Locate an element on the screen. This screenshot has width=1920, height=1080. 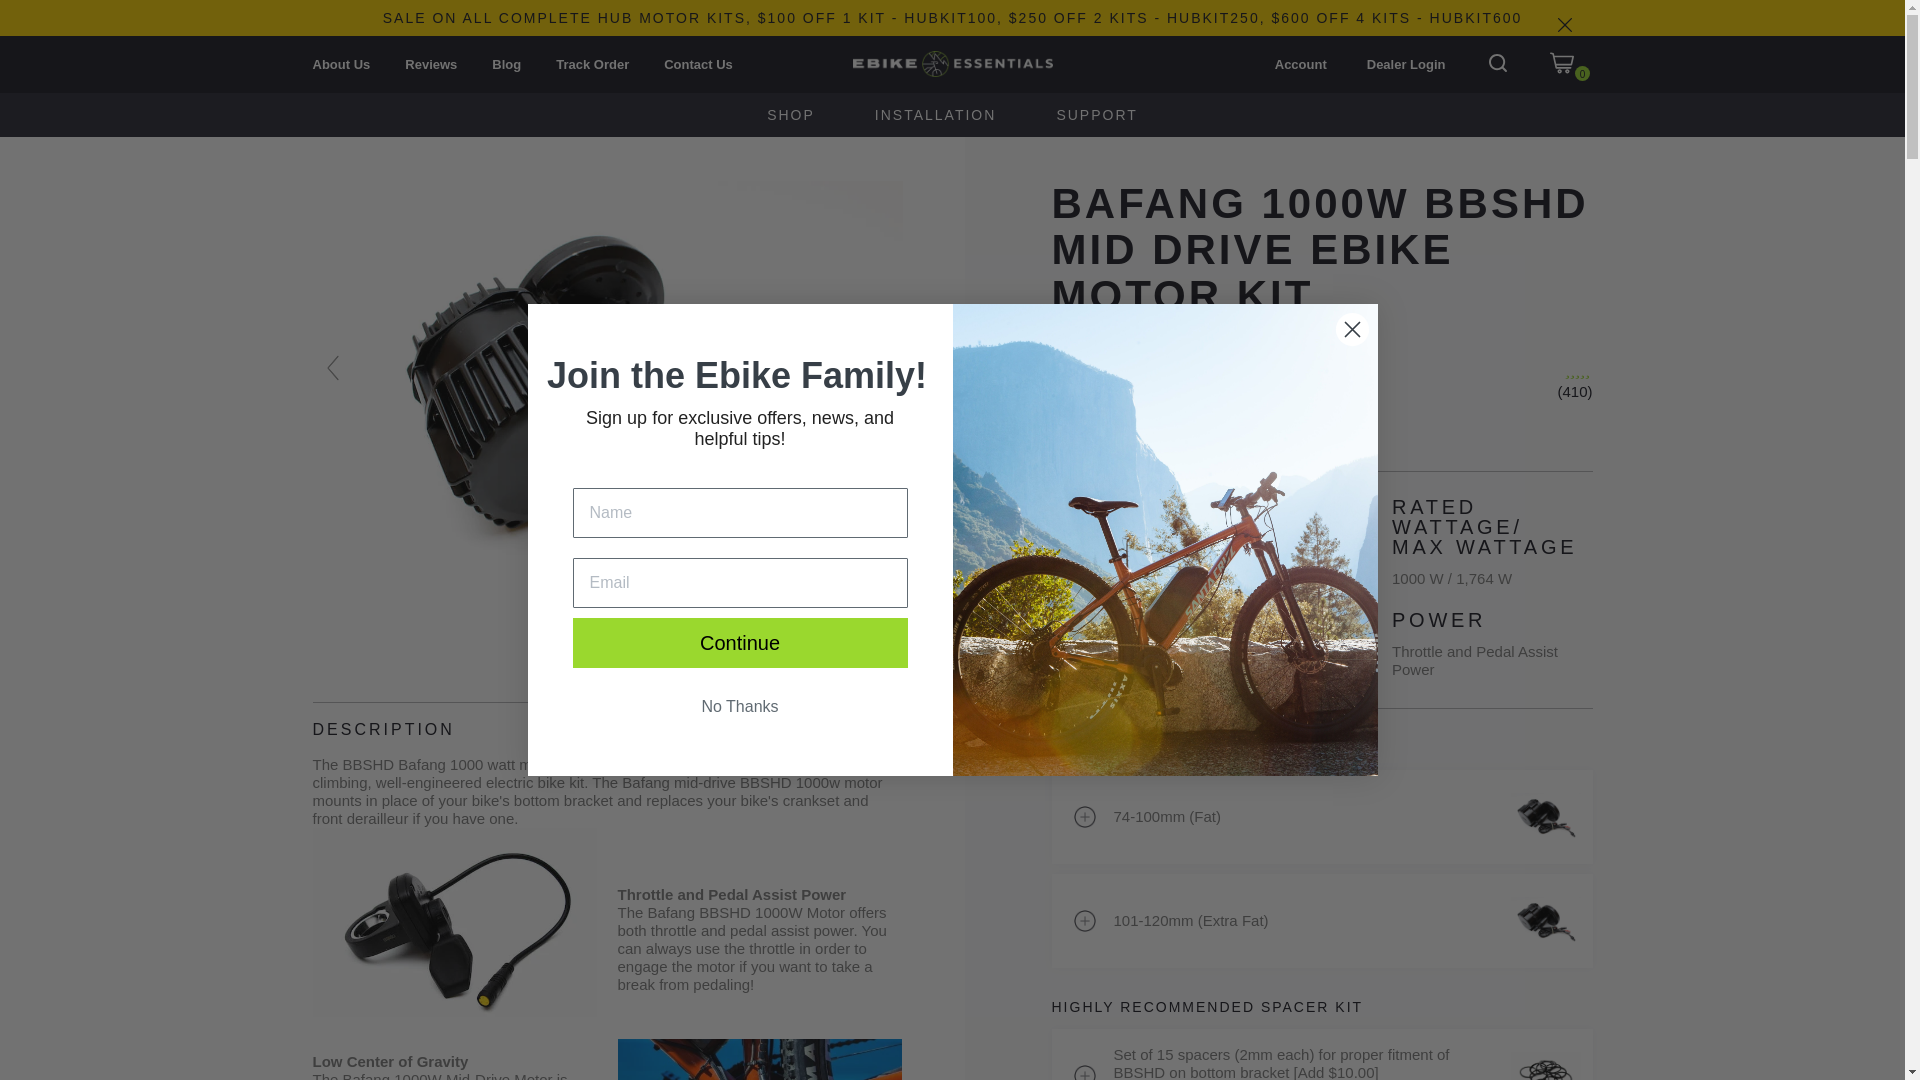
SHOP is located at coordinates (790, 118).